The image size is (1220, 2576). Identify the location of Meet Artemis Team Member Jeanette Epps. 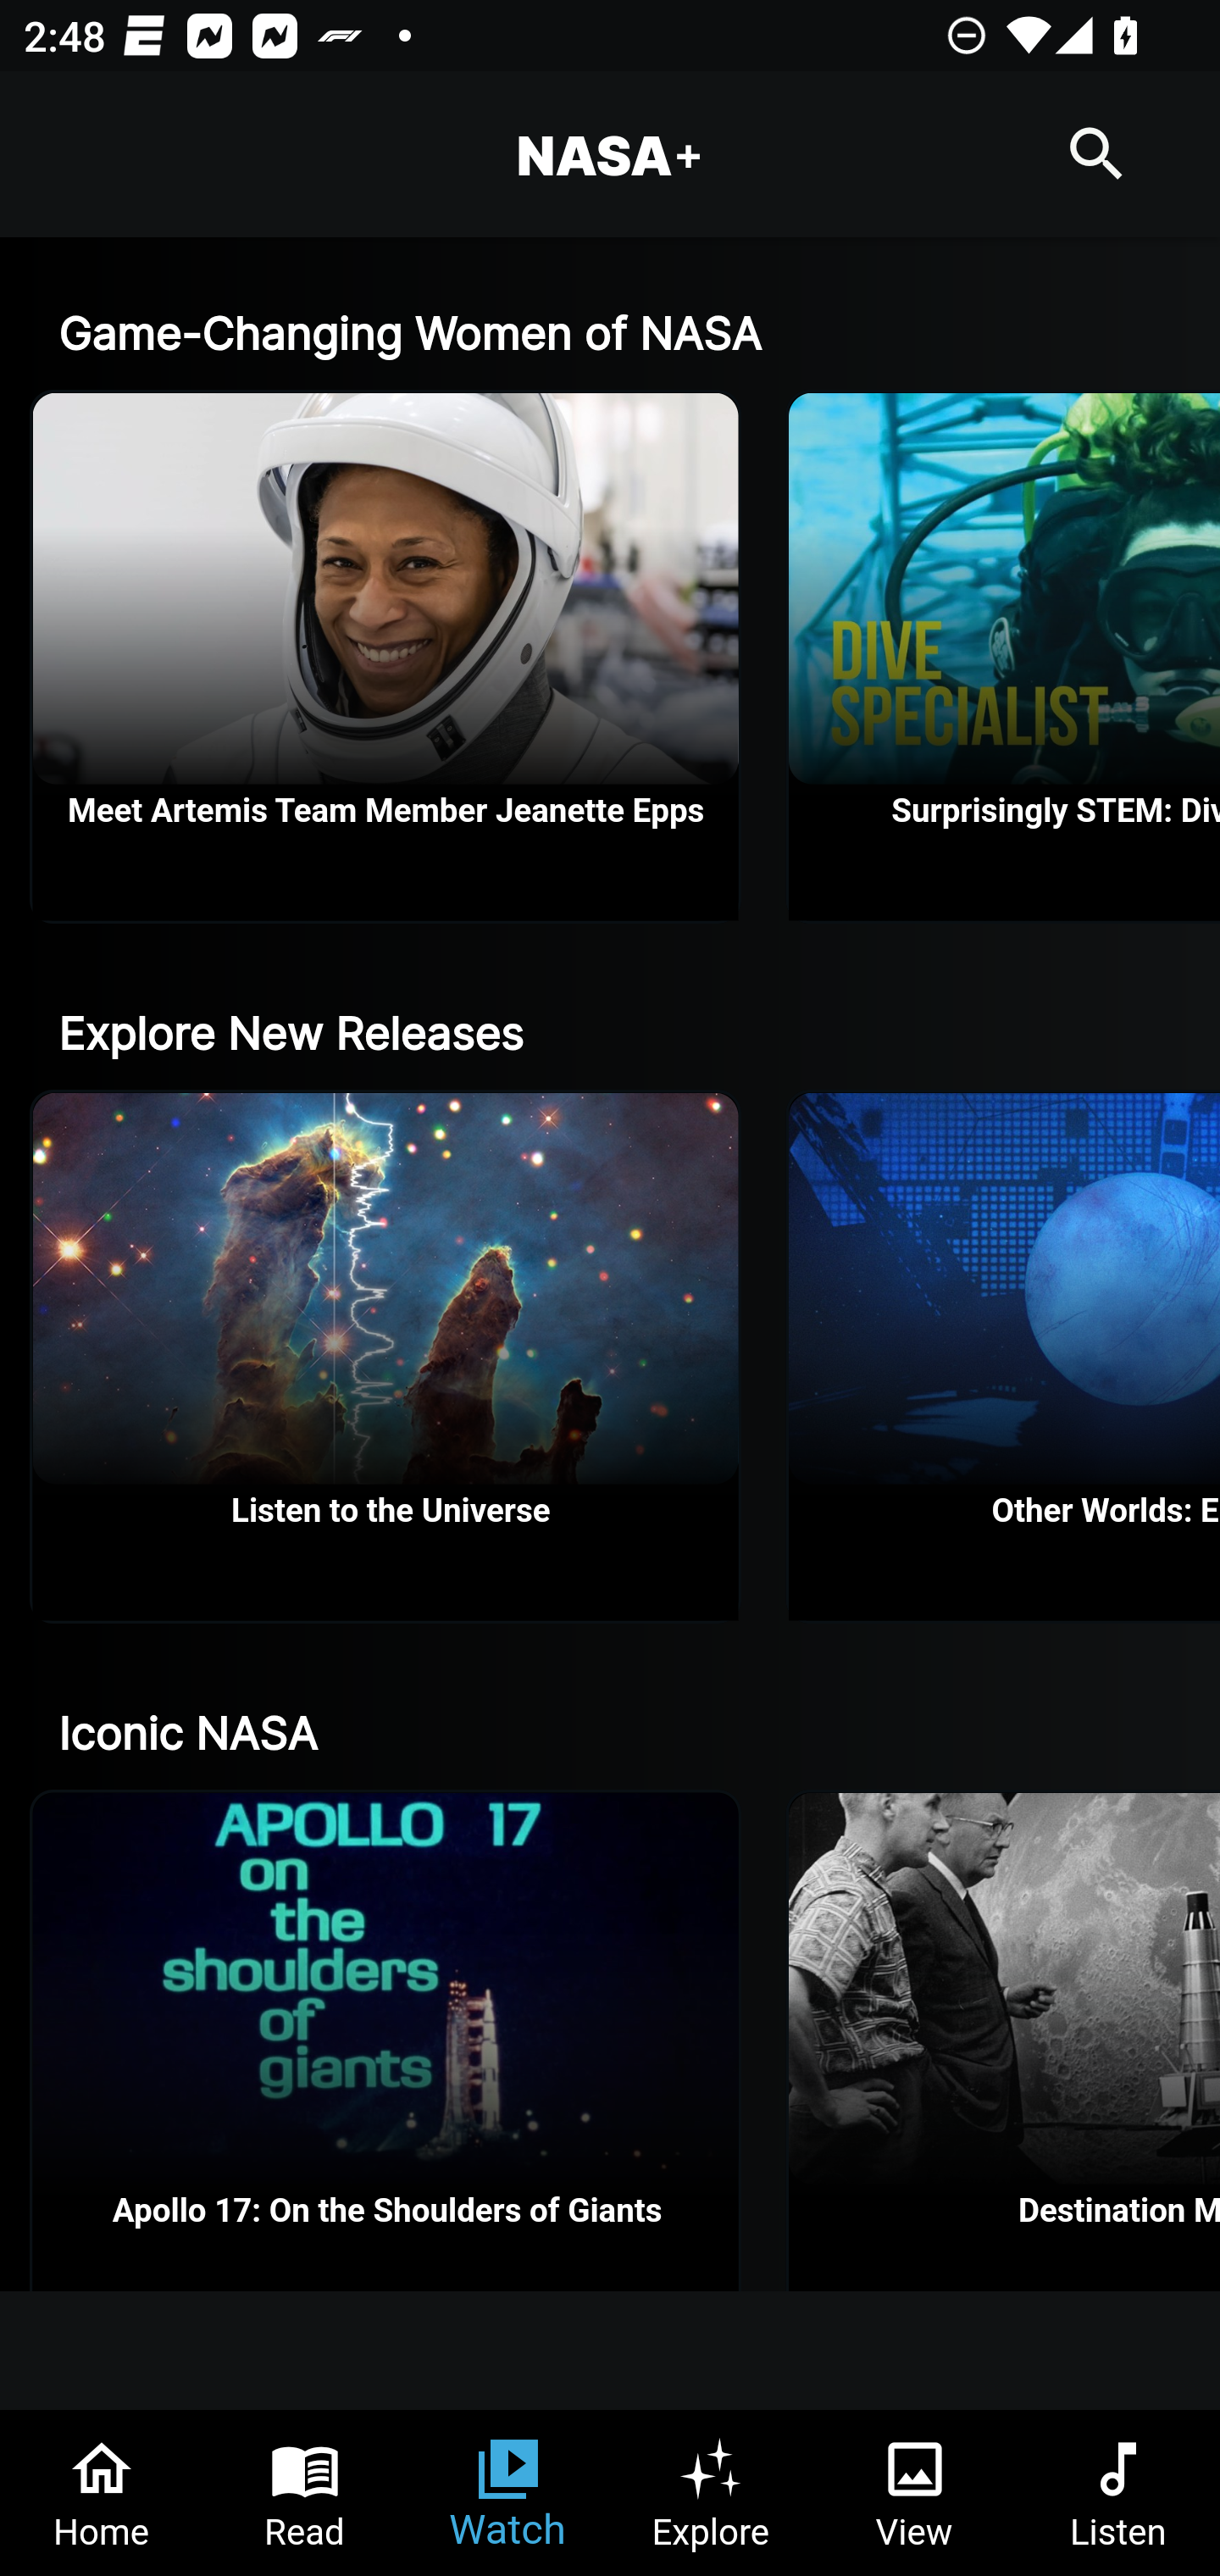
(385, 658).